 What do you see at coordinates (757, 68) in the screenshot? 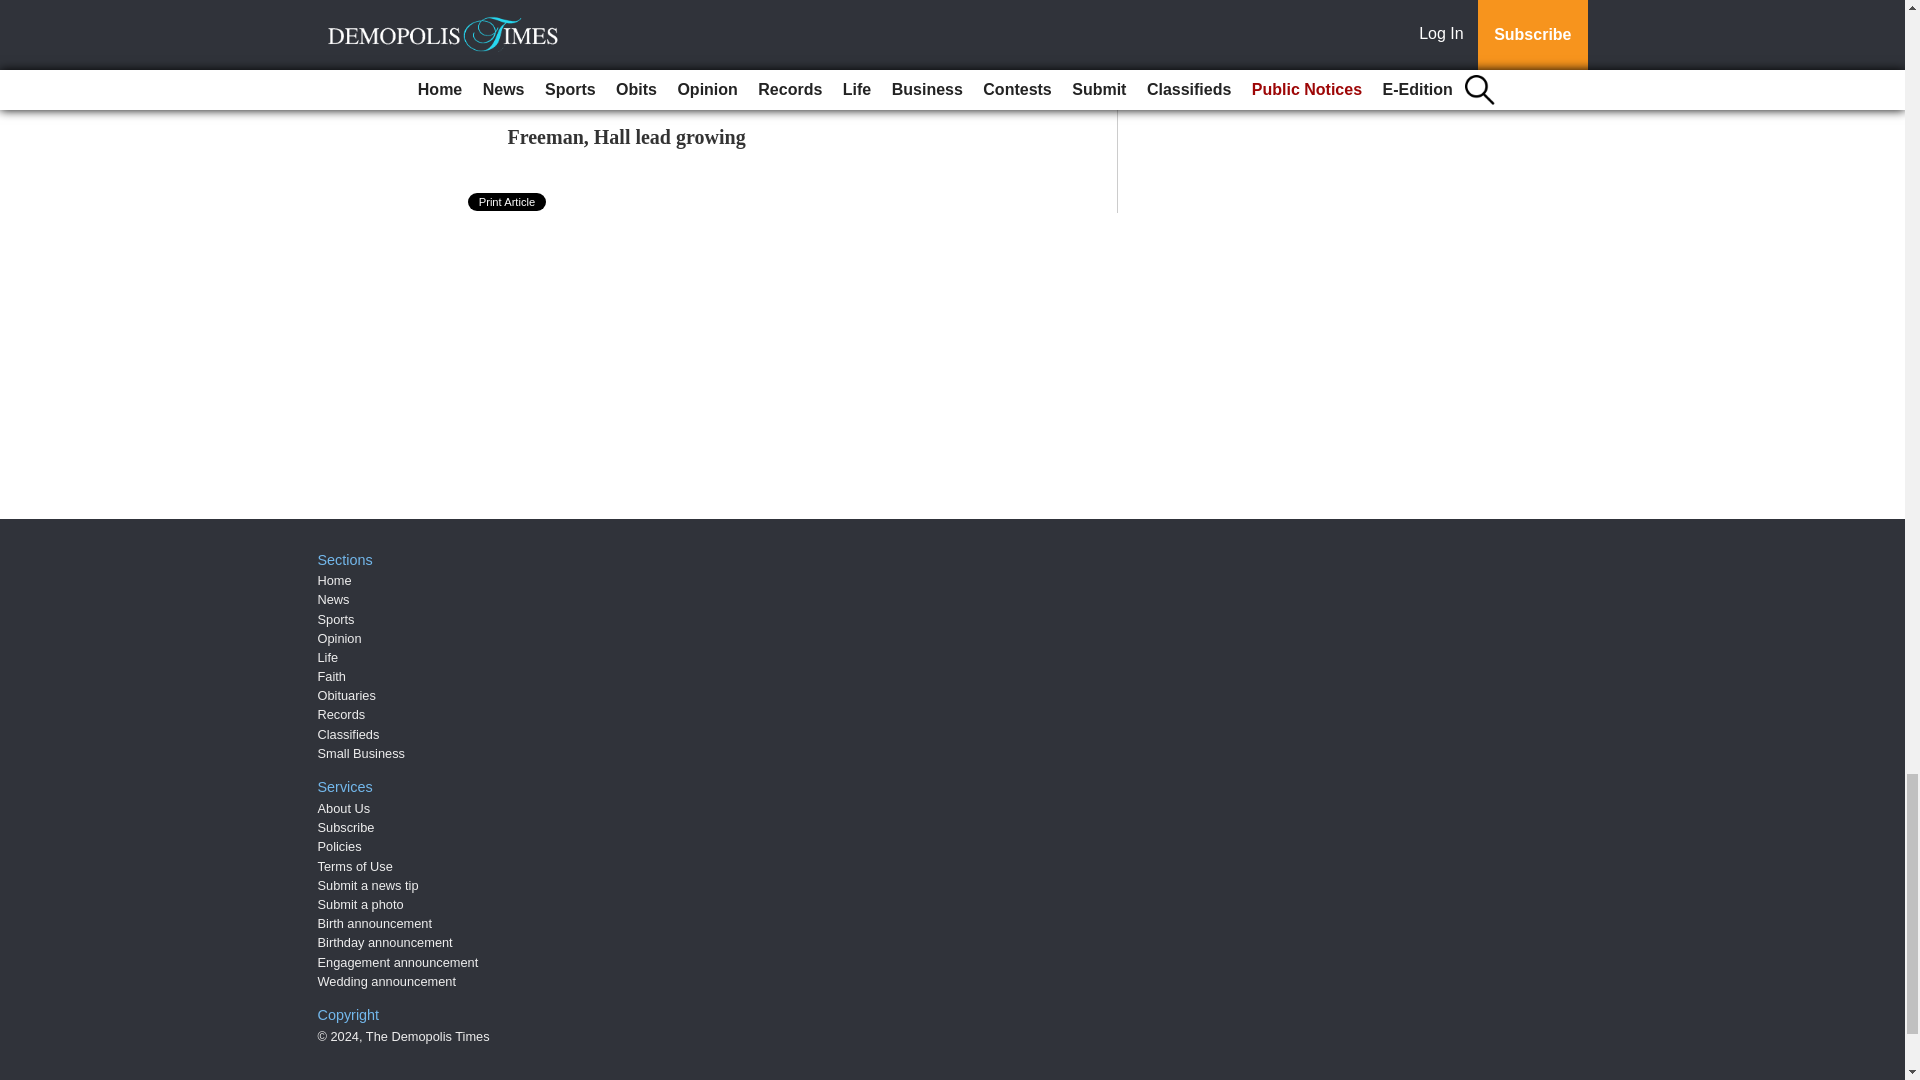
I see `Petrey takes D2 race; Hall and Freeman cling to large lead` at bounding box center [757, 68].